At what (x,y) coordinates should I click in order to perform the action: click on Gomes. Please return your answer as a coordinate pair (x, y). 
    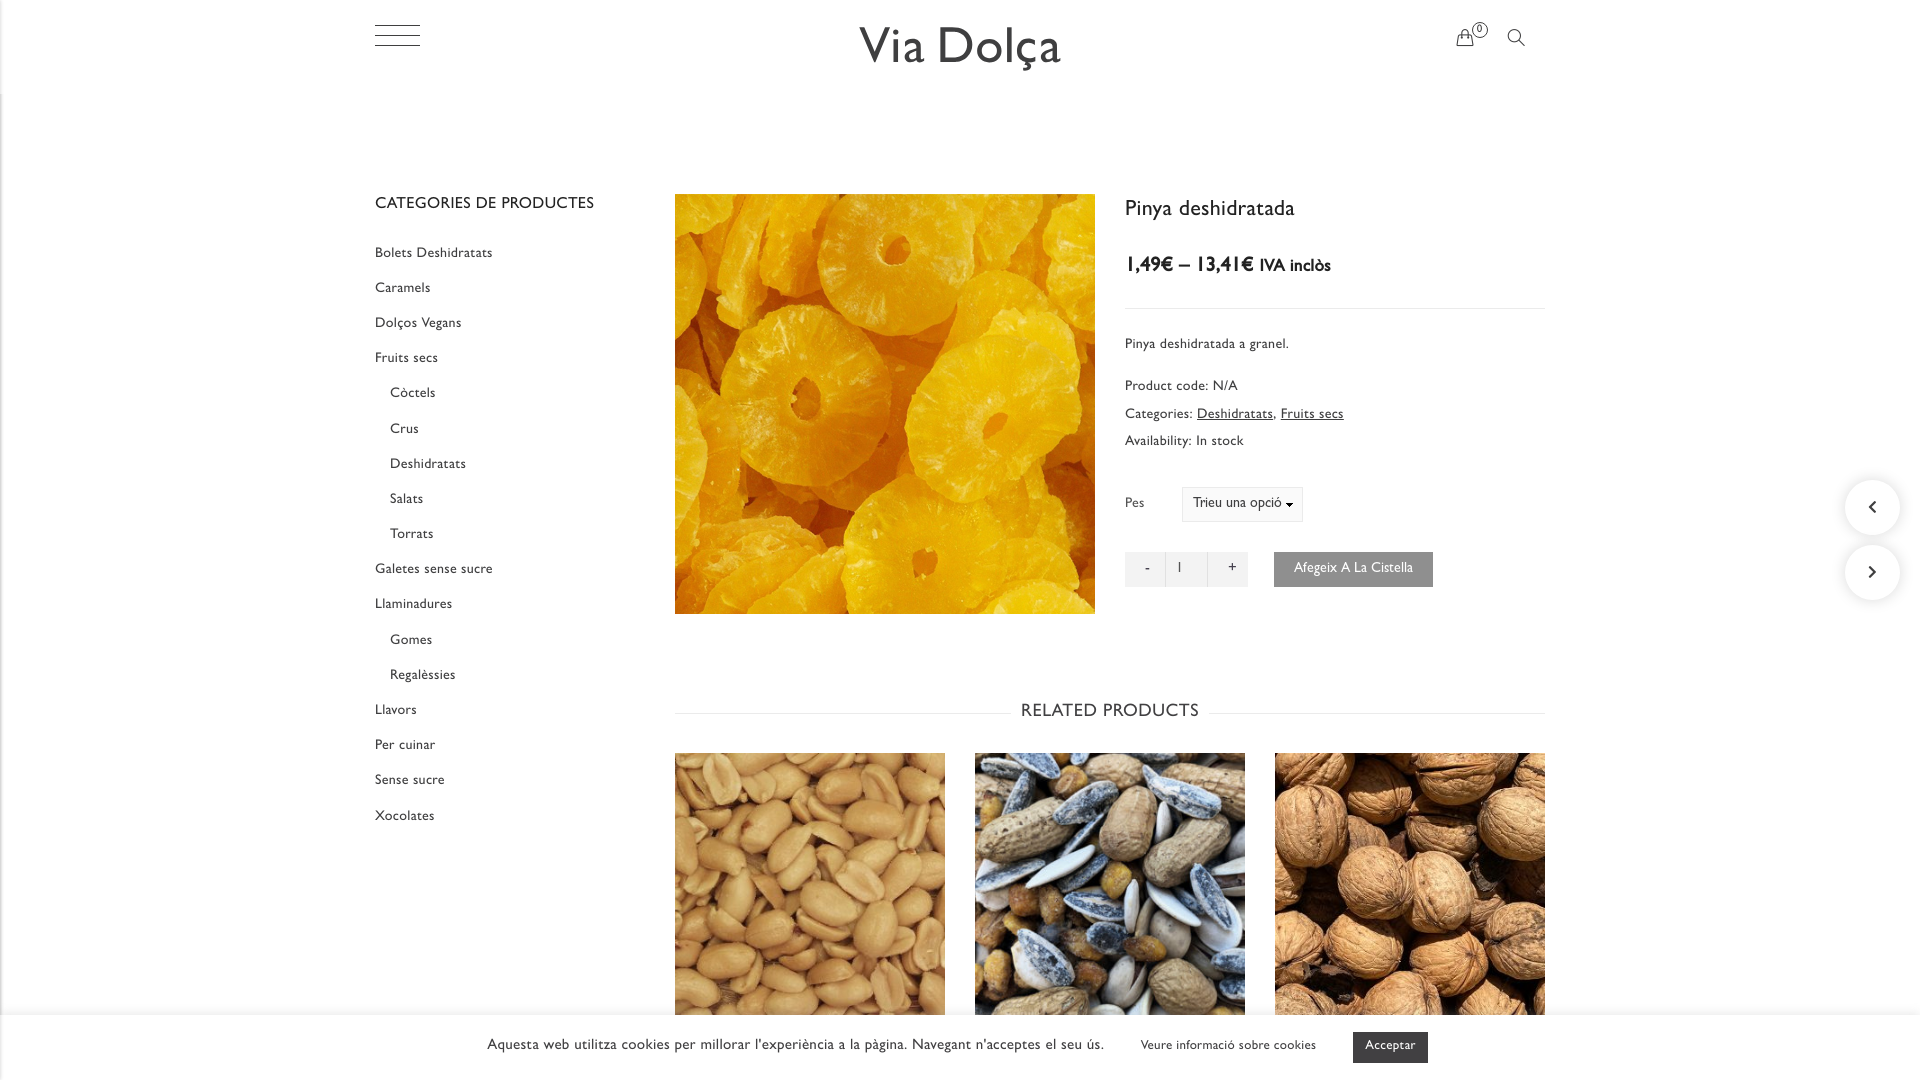
    Looking at the image, I should click on (411, 642).